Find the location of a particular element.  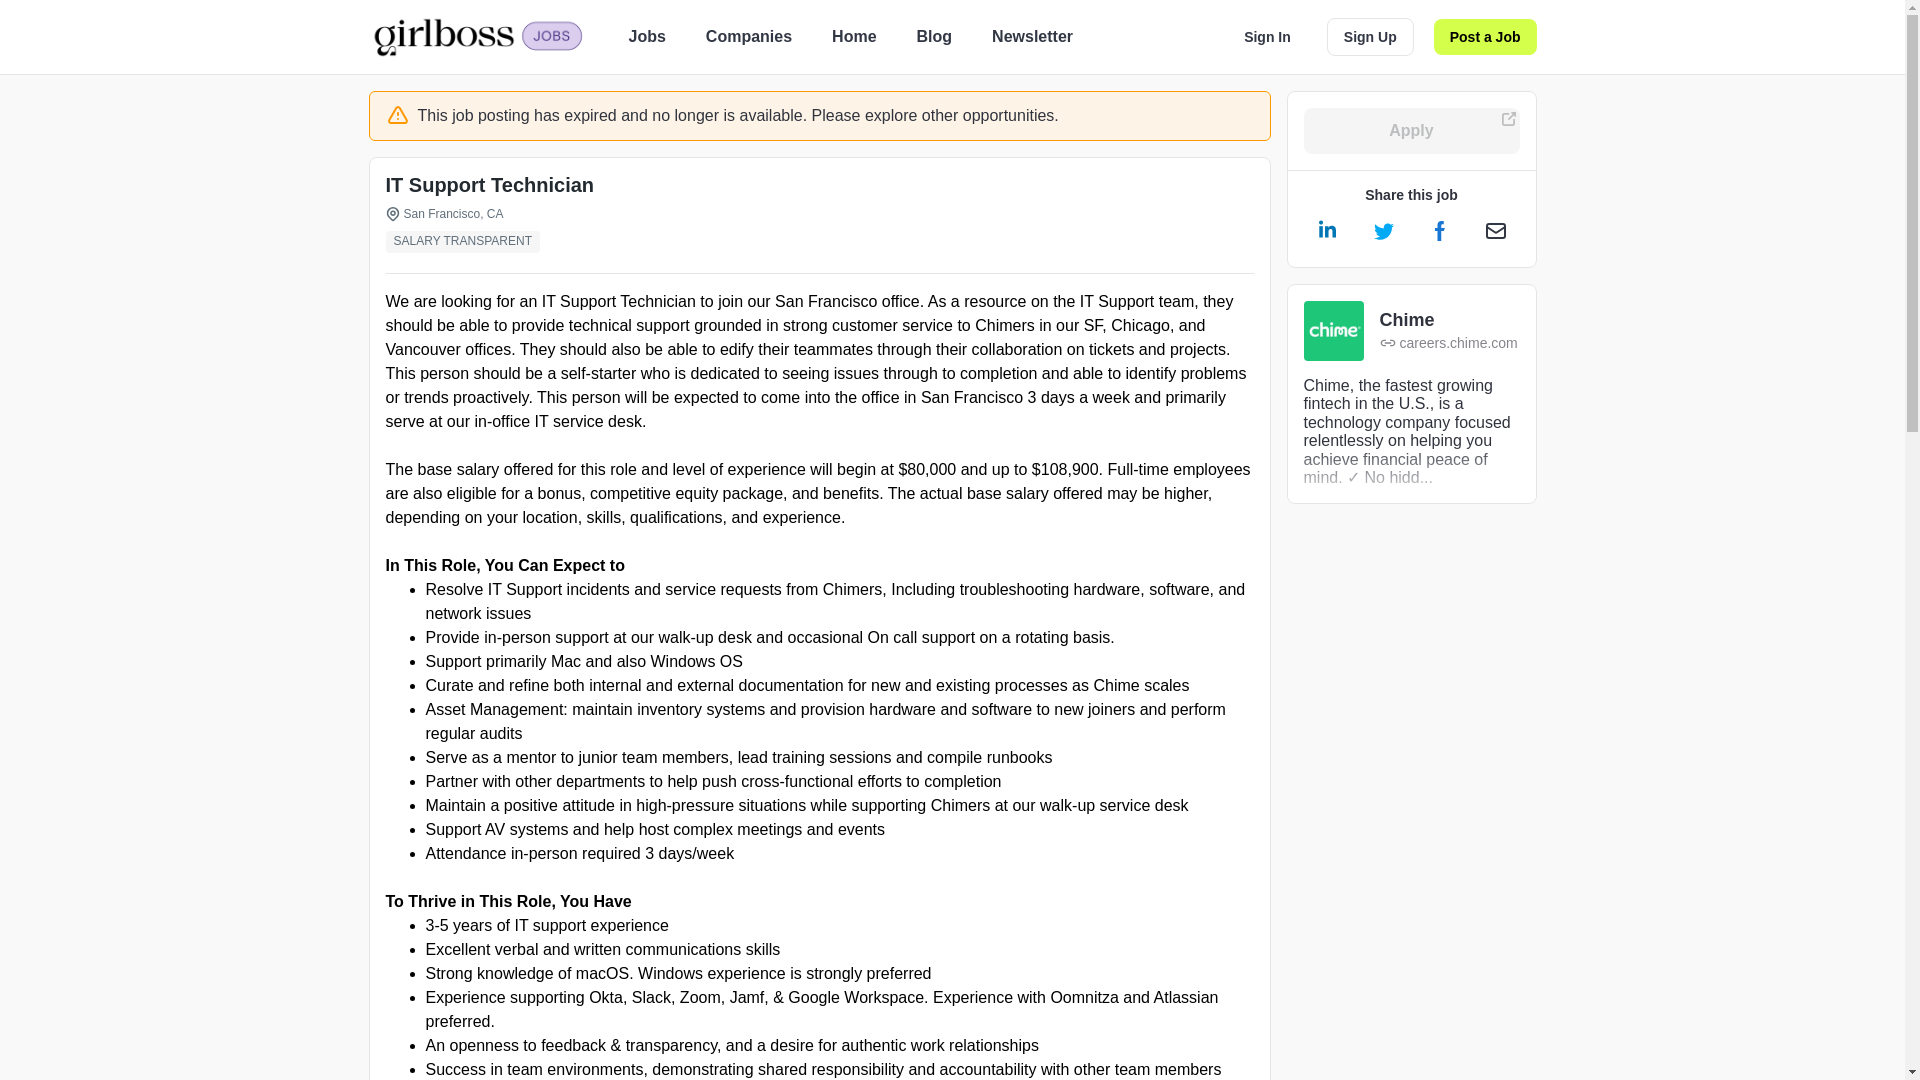

Jobs is located at coordinates (646, 36).